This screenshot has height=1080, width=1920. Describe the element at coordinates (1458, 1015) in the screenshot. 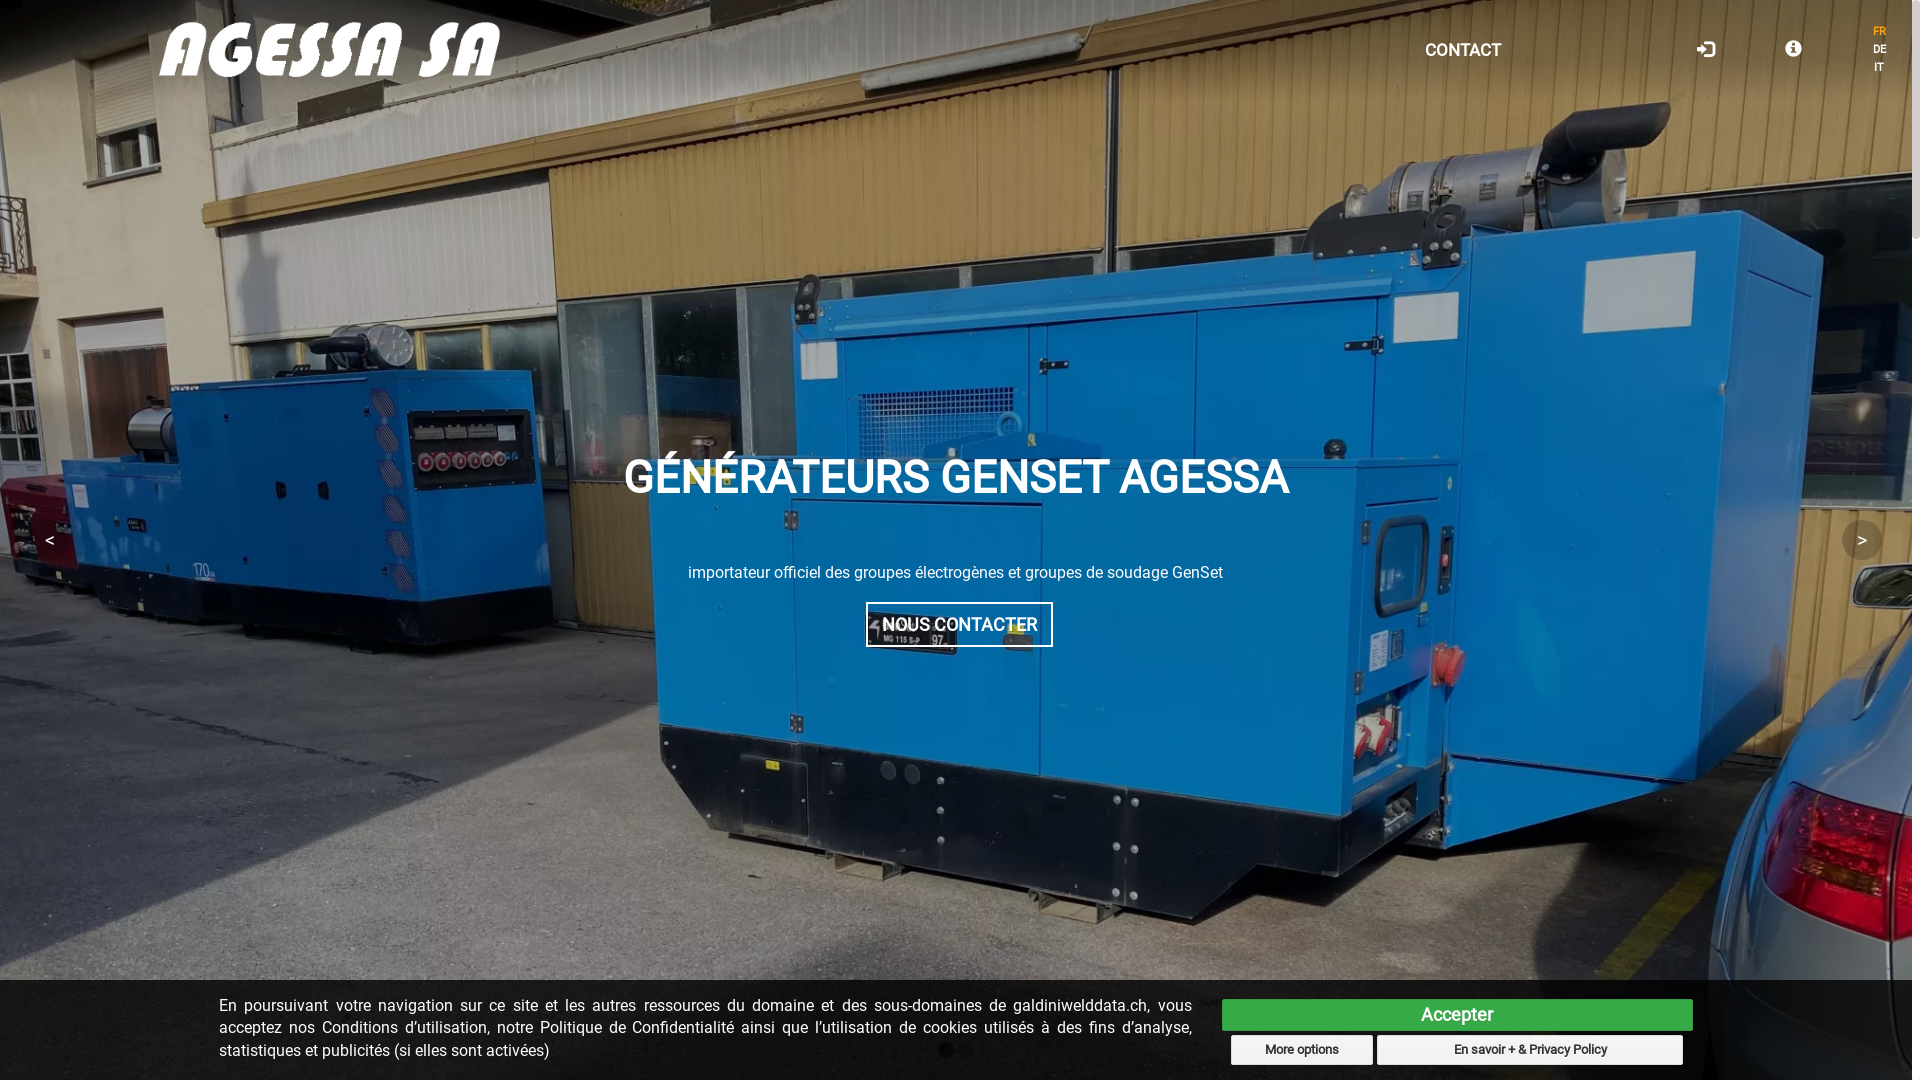

I see `Accepter` at that location.